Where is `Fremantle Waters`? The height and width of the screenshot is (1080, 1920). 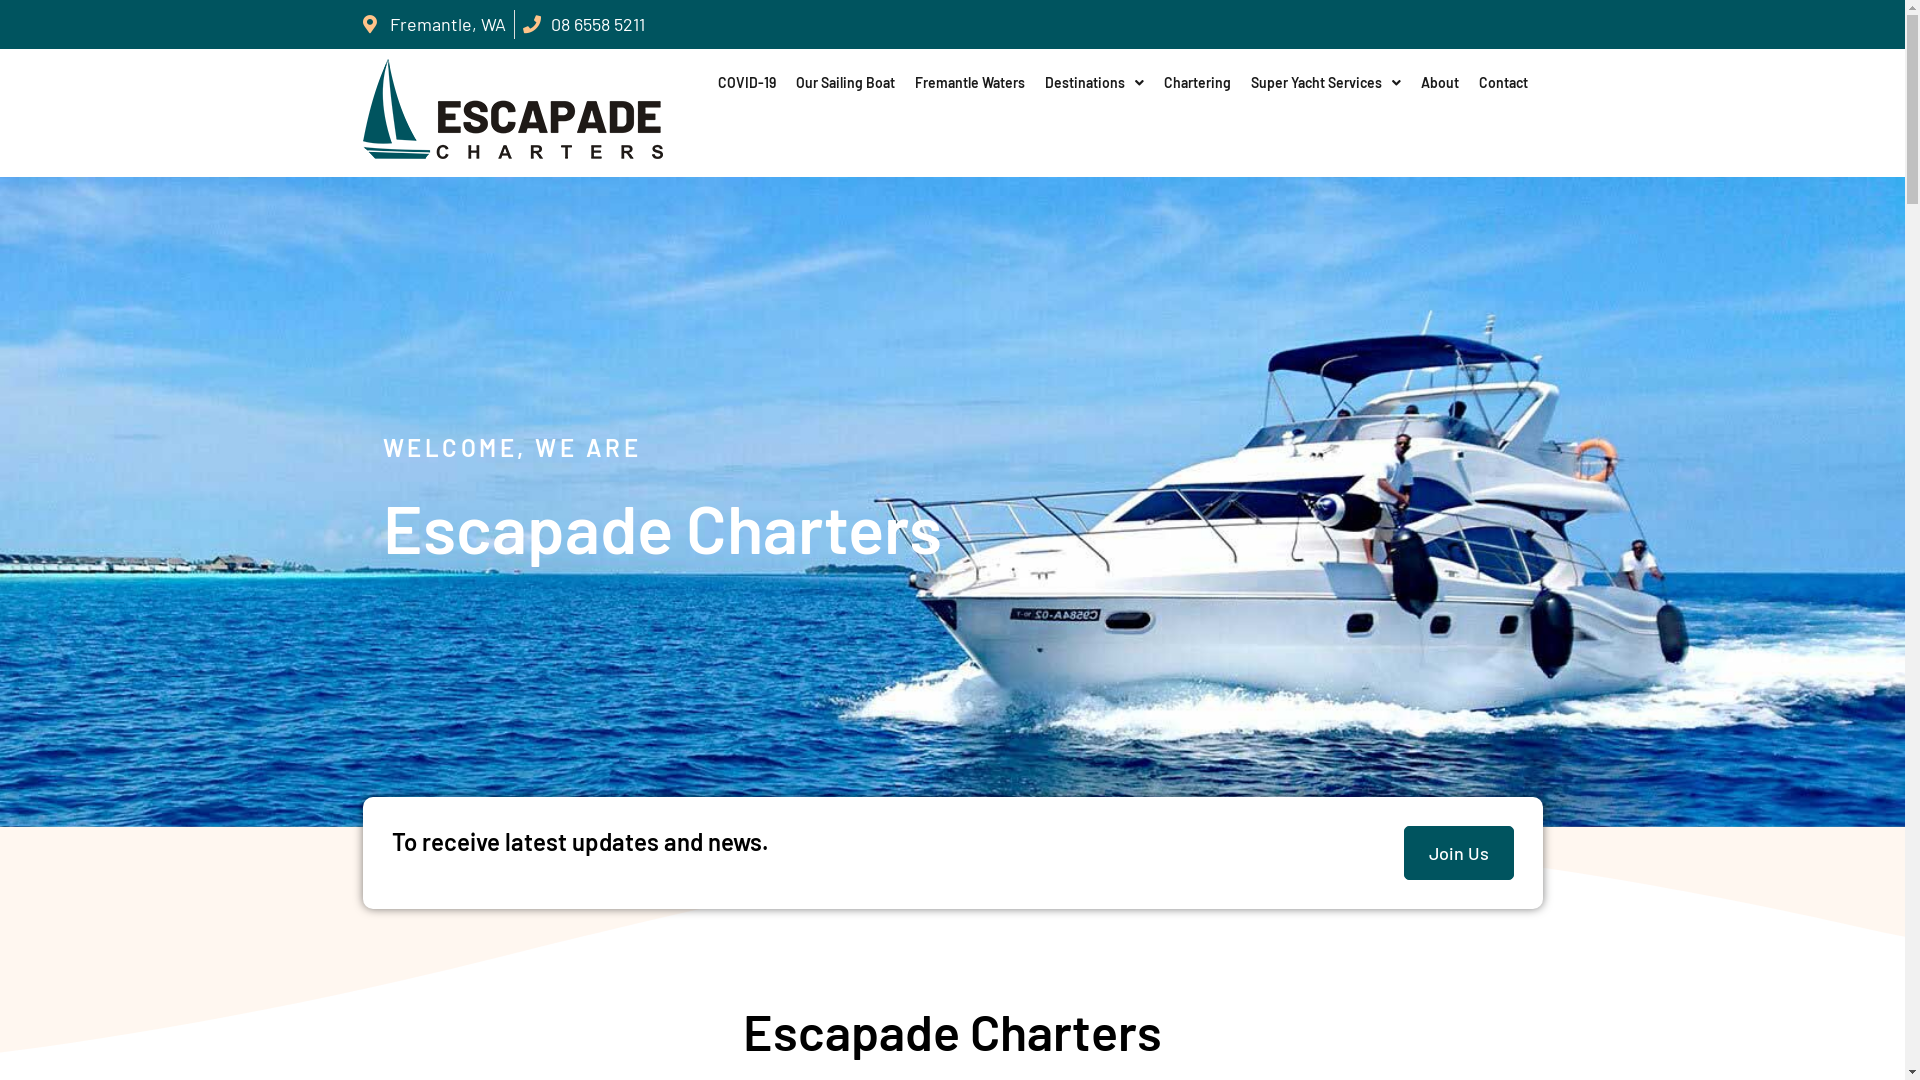
Fremantle Waters is located at coordinates (970, 83).